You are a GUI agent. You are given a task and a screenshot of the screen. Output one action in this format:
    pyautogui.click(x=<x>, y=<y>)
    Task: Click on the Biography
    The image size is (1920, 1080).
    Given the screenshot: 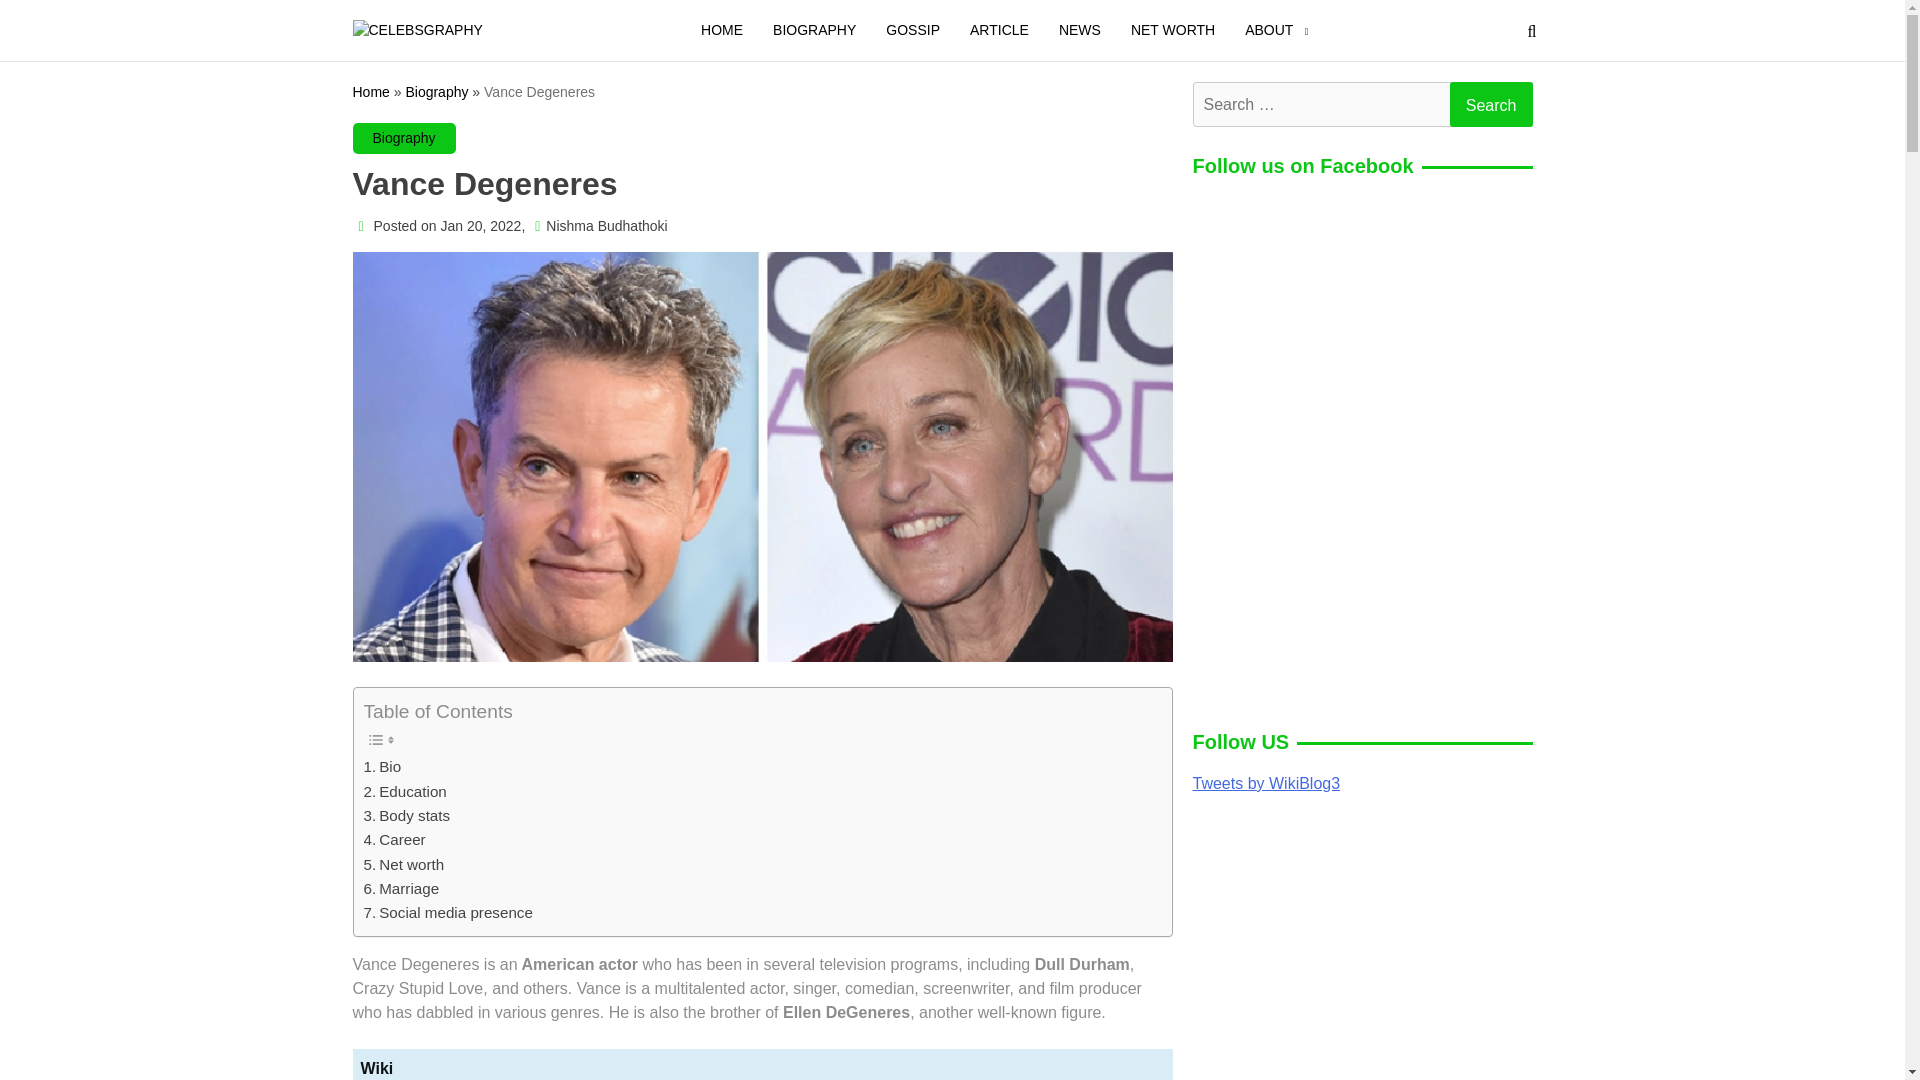 What is the action you would take?
    pyautogui.click(x=436, y=92)
    